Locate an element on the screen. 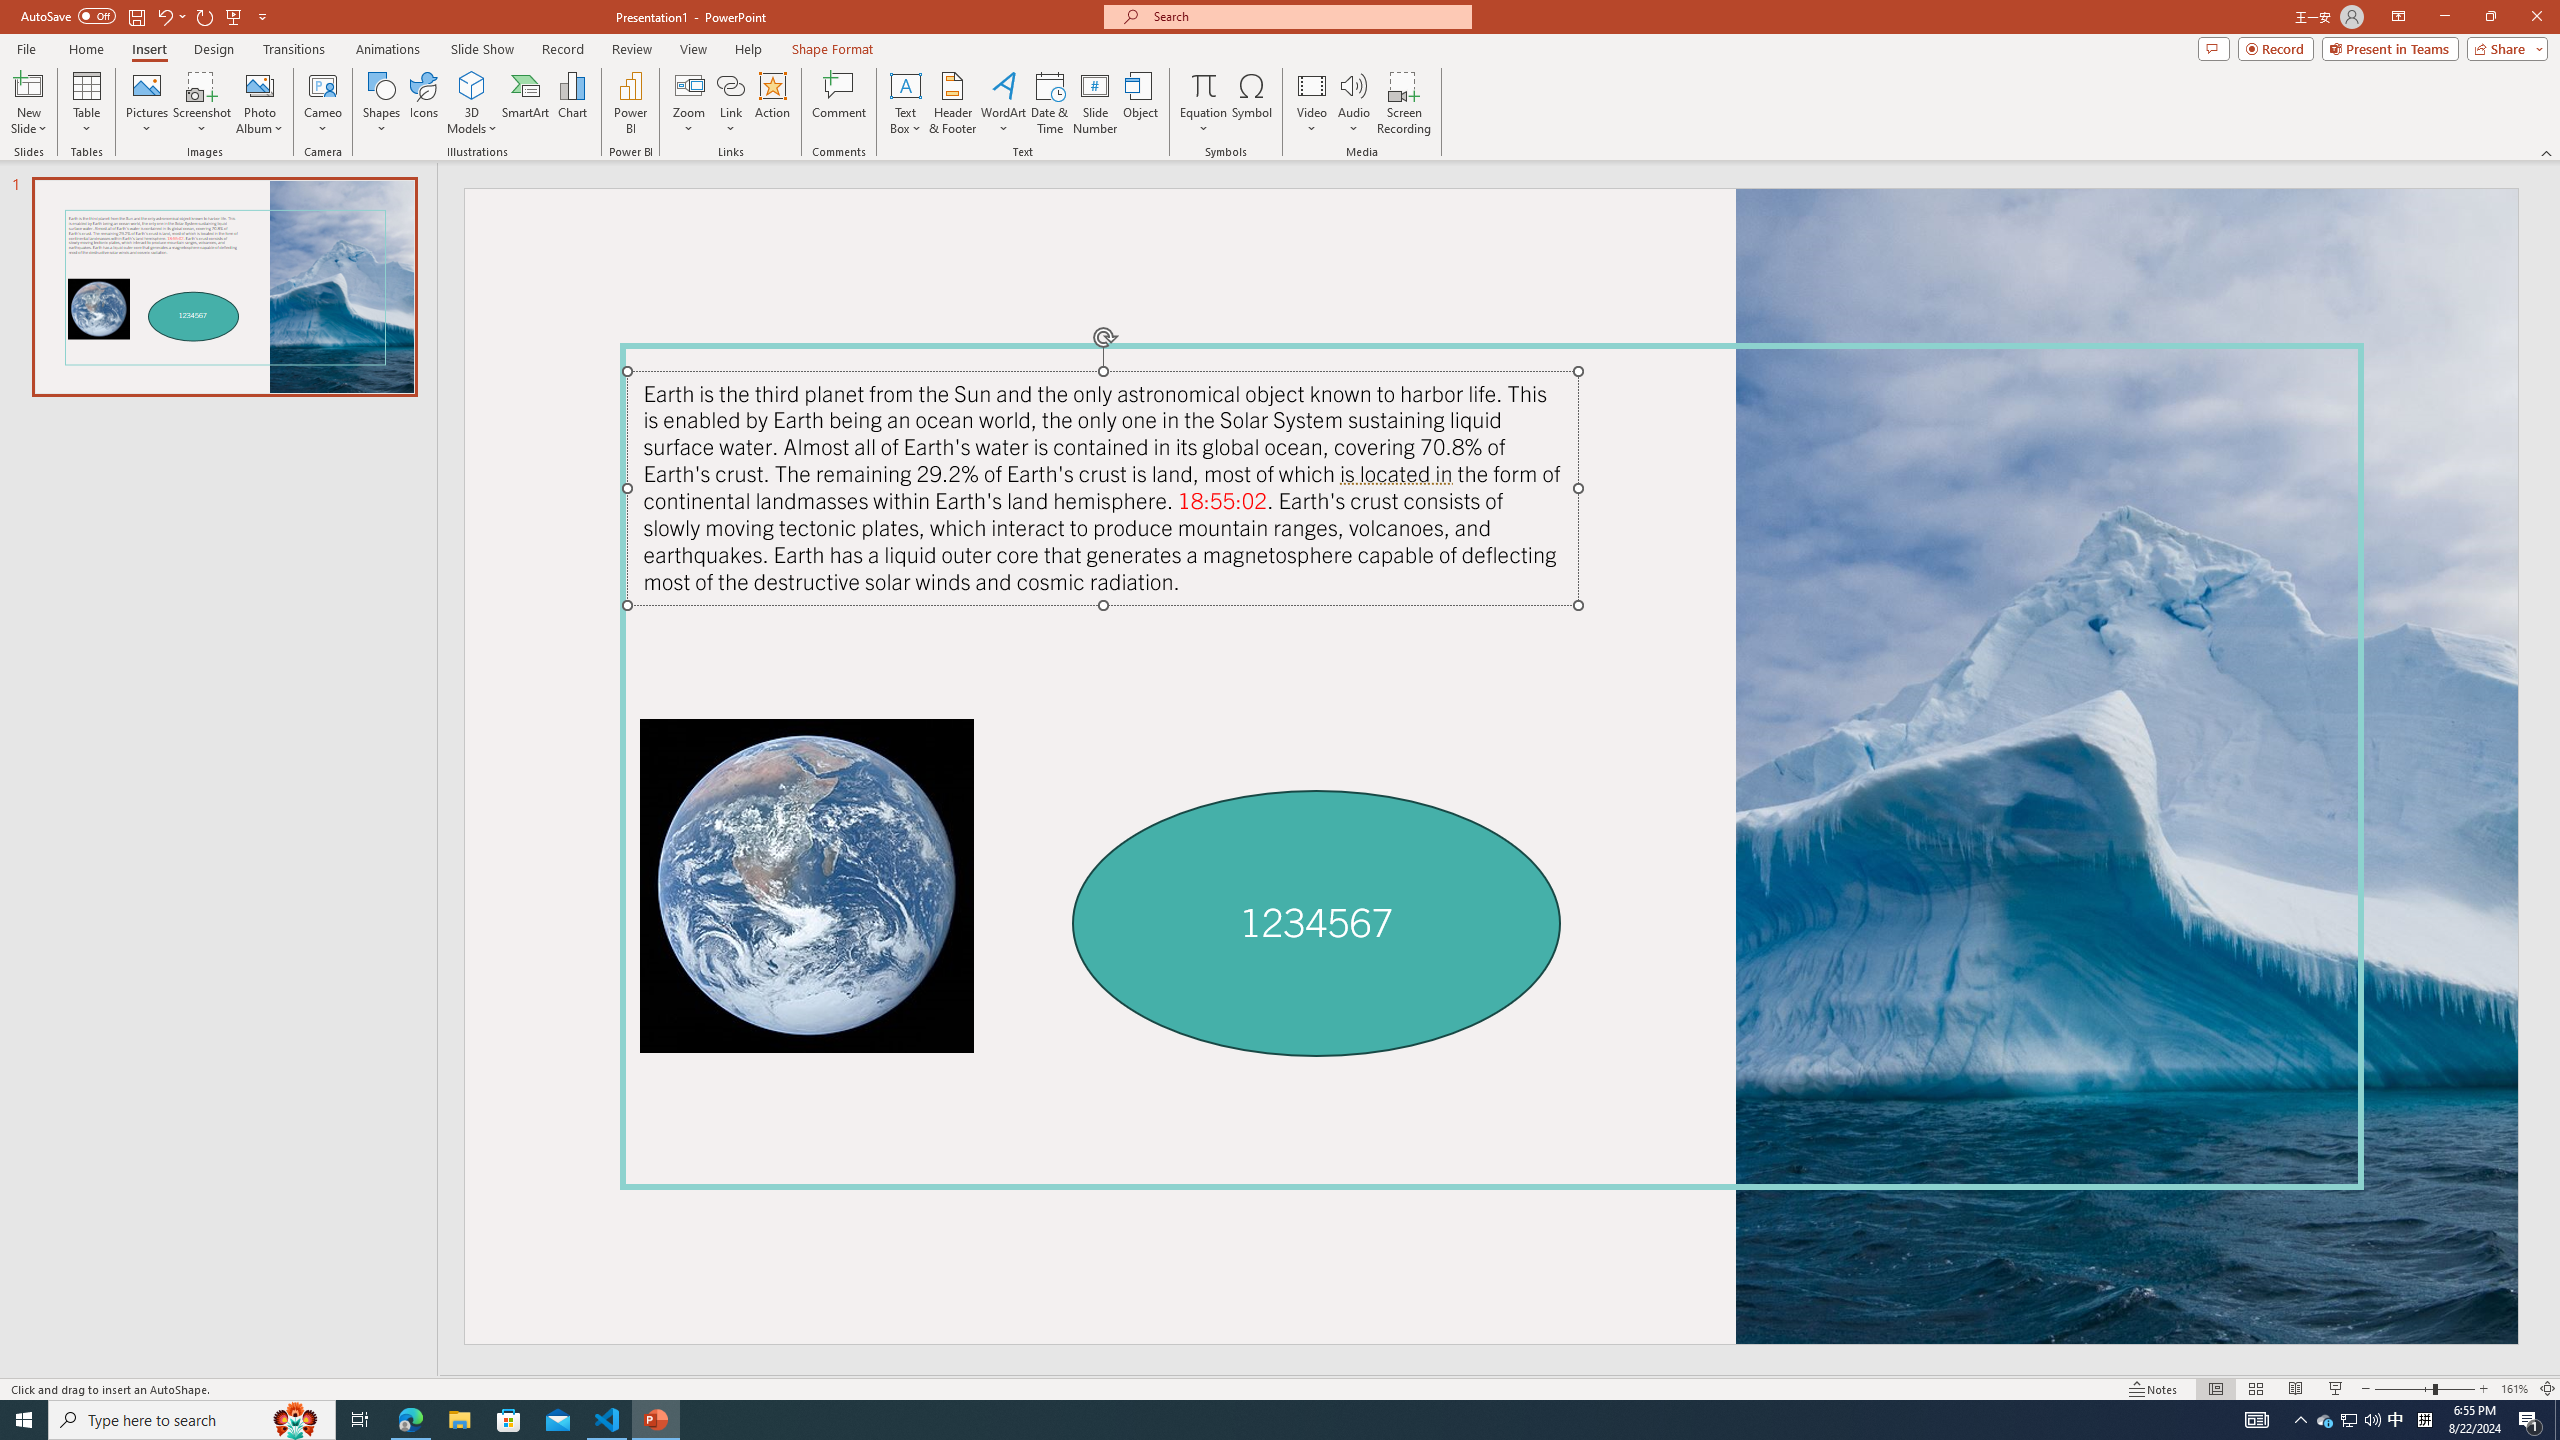 Image resolution: width=2560 pixels, height=1440 pixels. Table is located at coordinates (86, 103).